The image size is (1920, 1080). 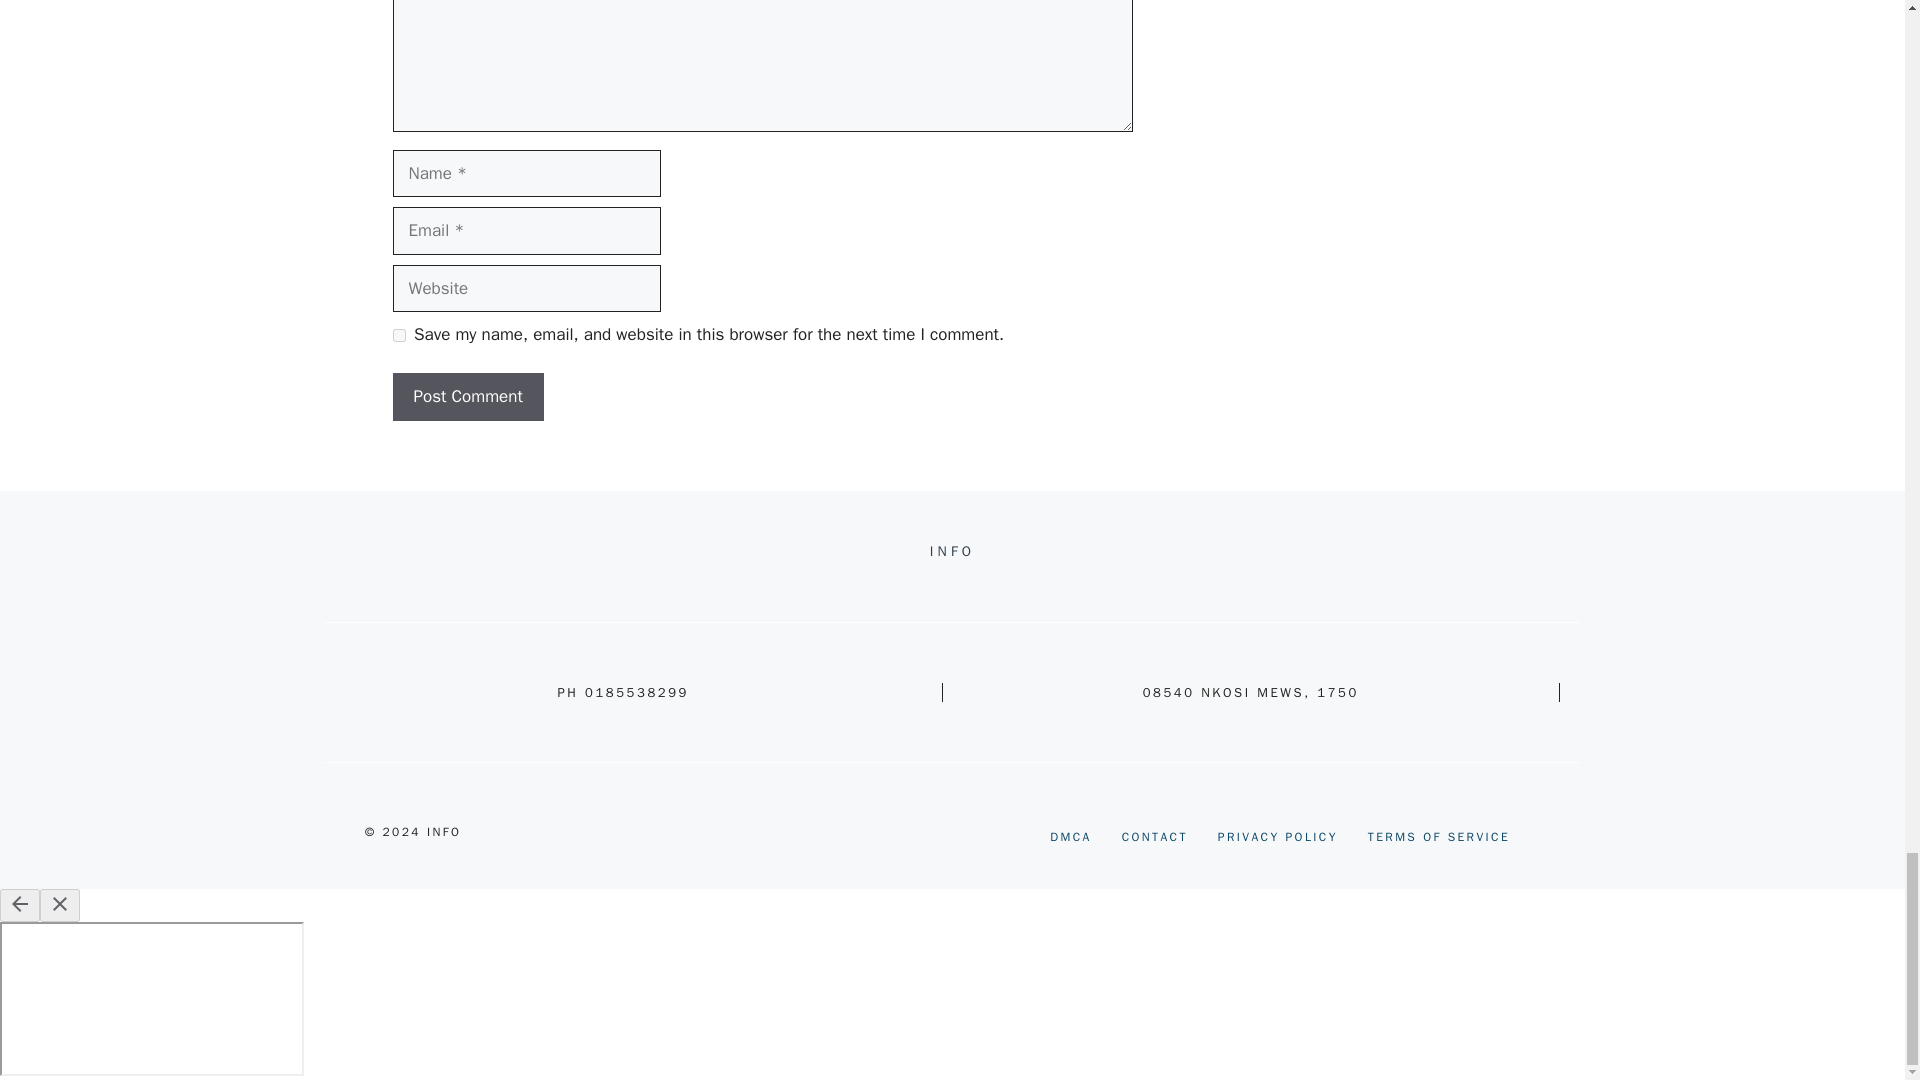 I want to click on yes, so click(x=398, y=336).